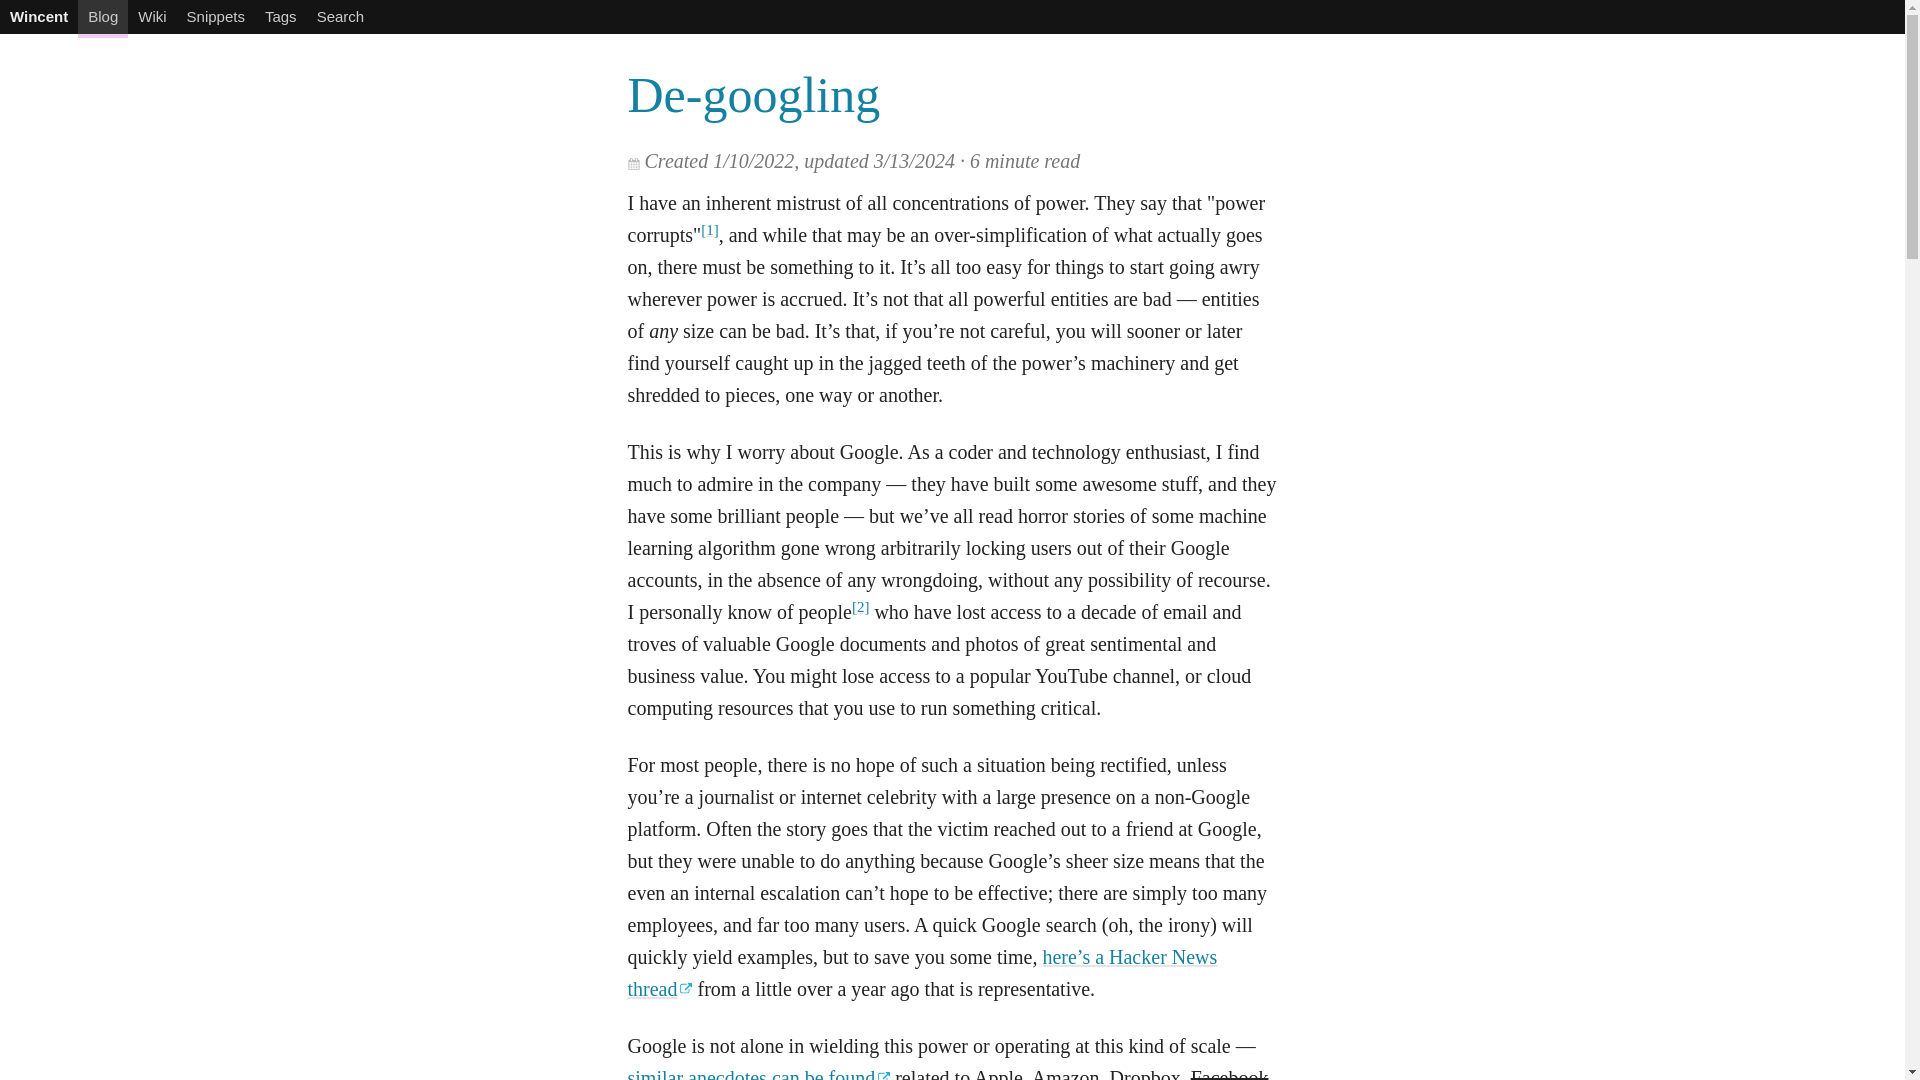  Describe the element at coordinates (754, 94) in the screenshot. I see `De-googling` at that location.